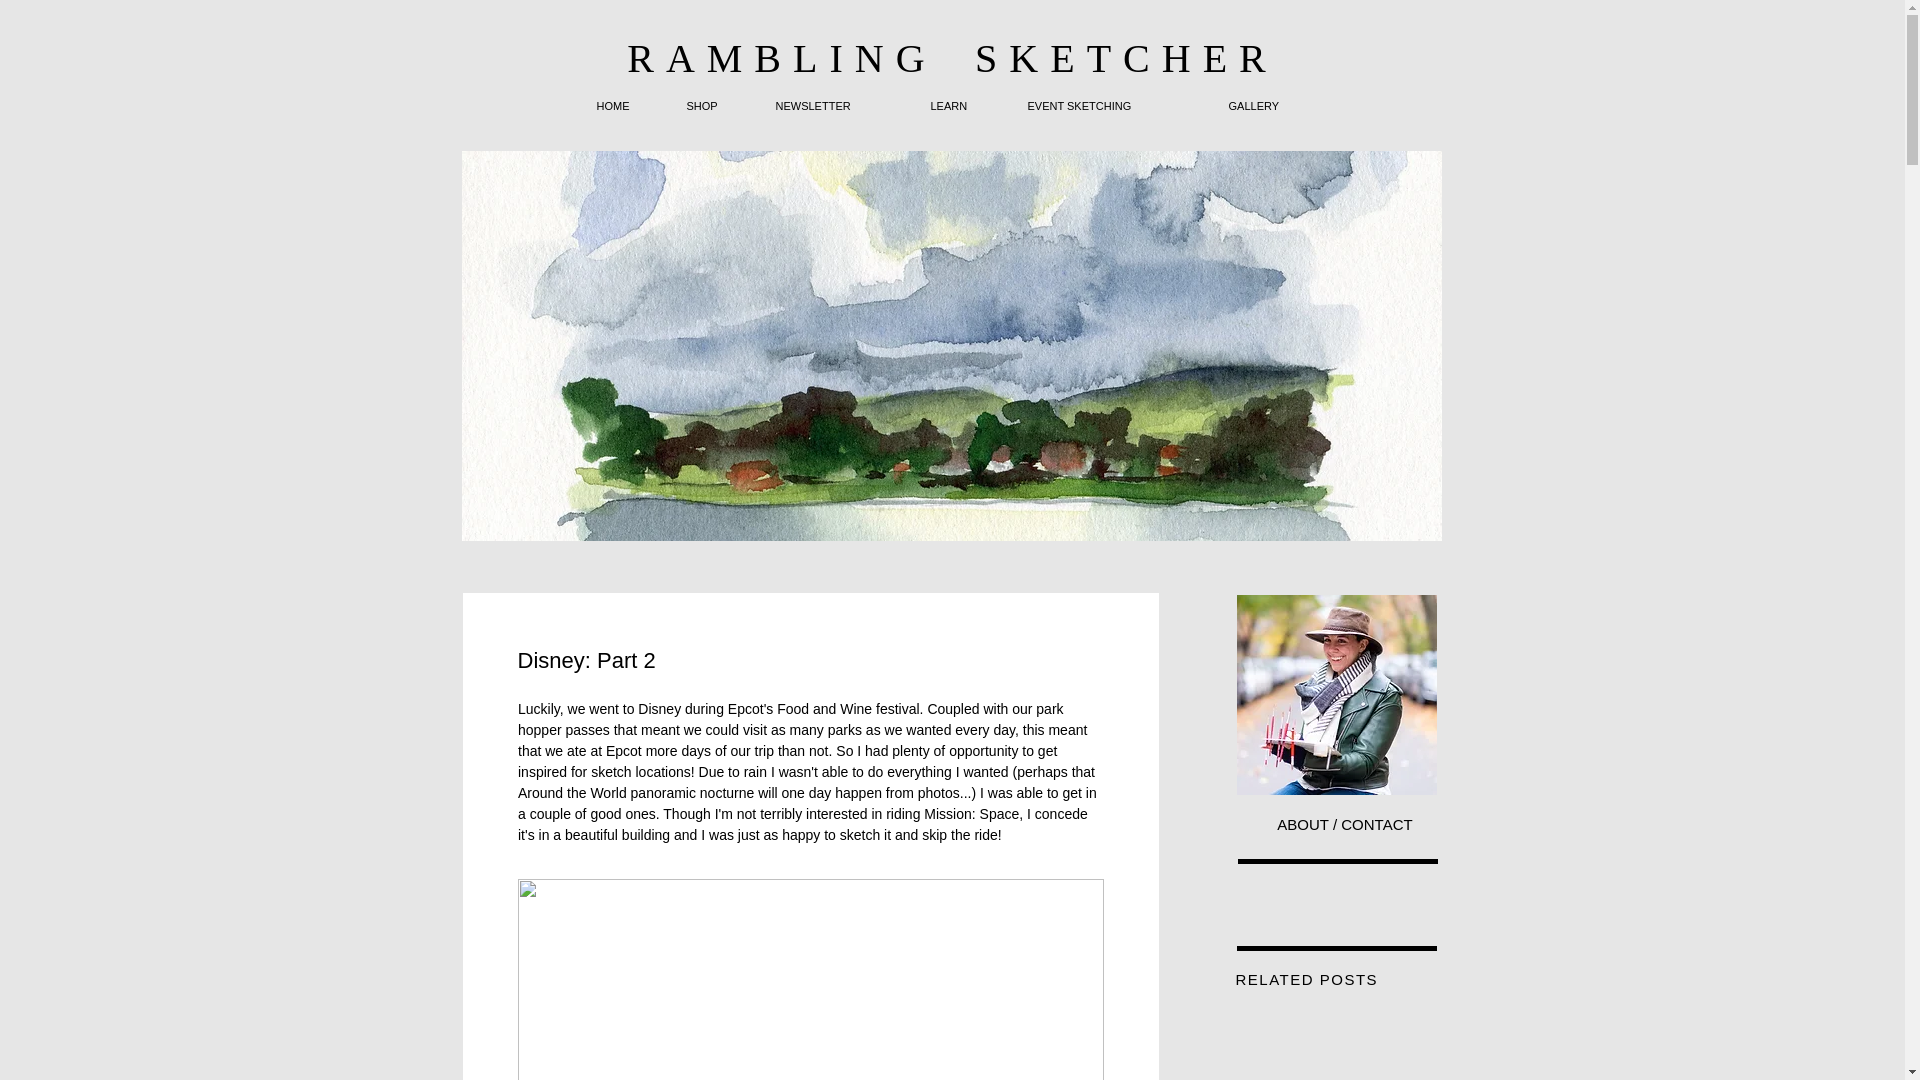  Describe the element at coordinates (782, 58) in the screenshot. I see `RAMBLING` at that location.